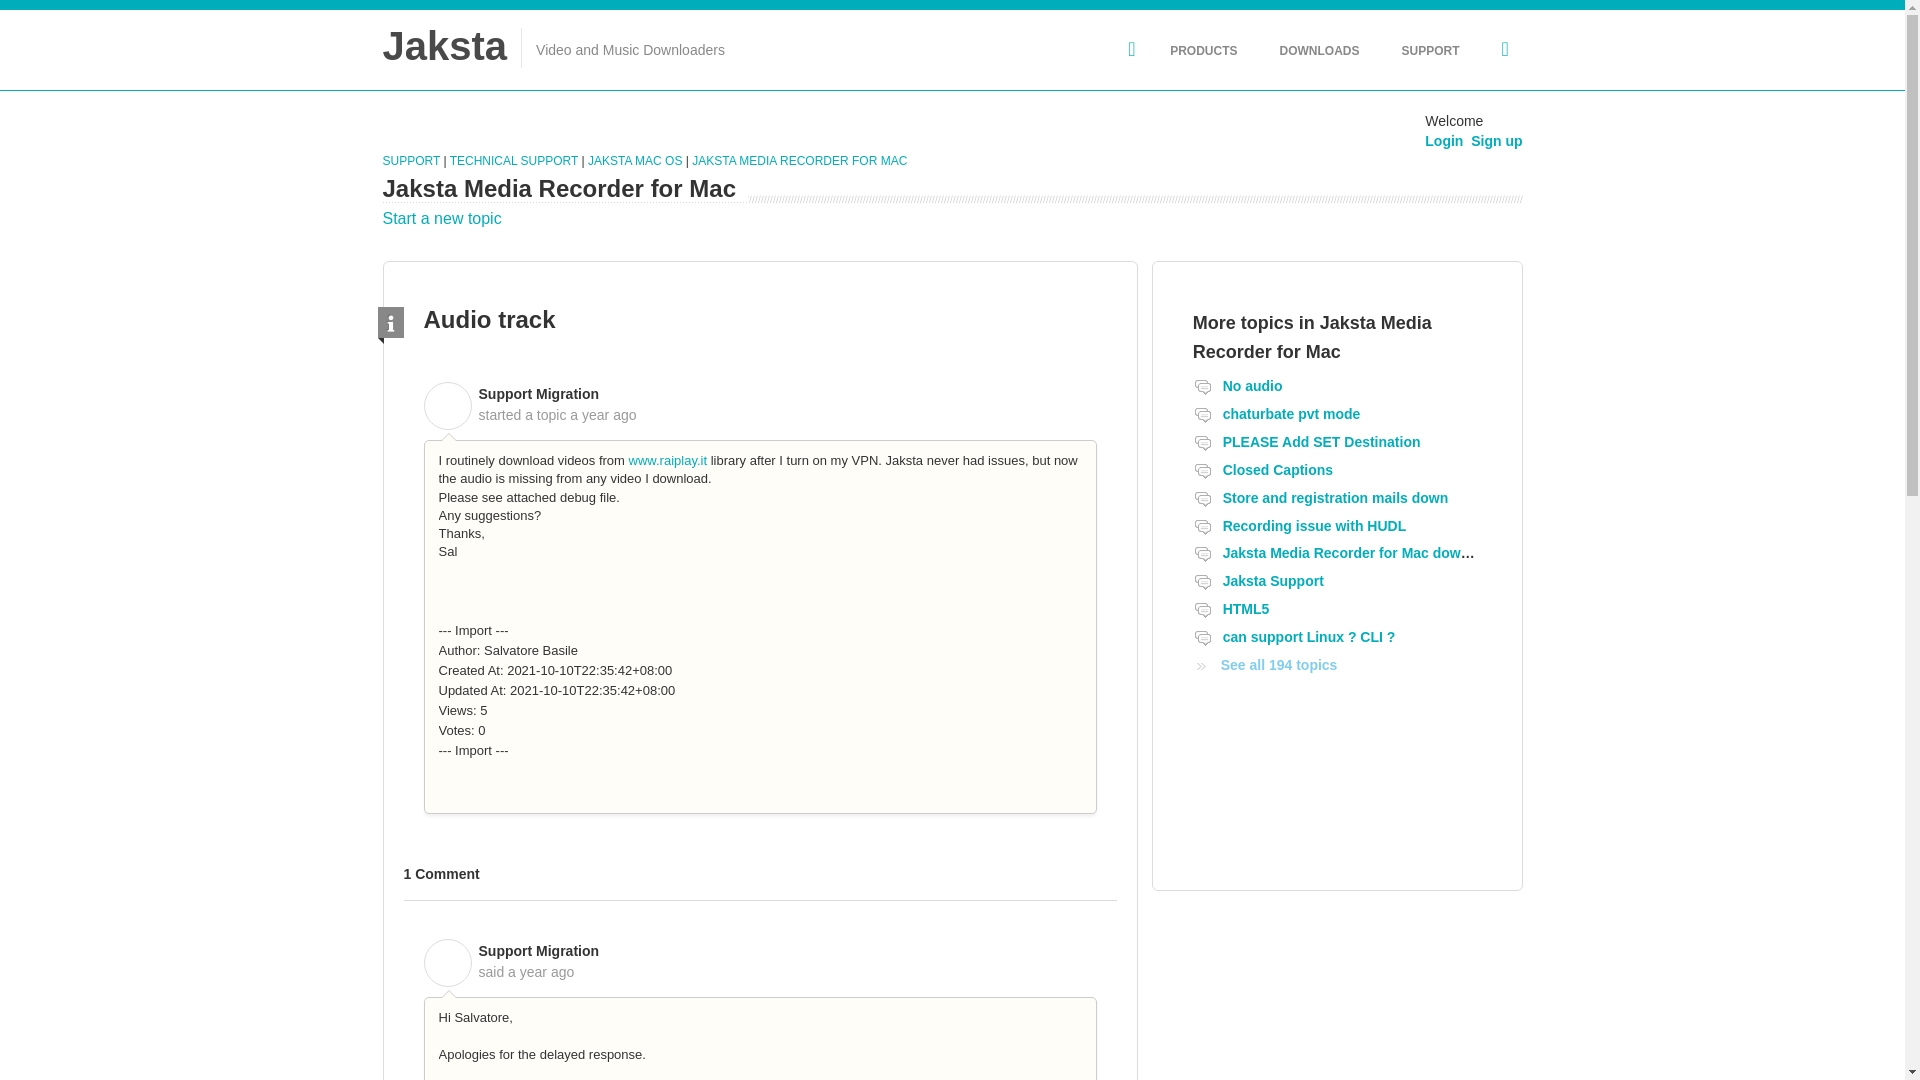 This screenshot has height=1080, width=1920. I want to click on Start a new topic, so click(442, 218).